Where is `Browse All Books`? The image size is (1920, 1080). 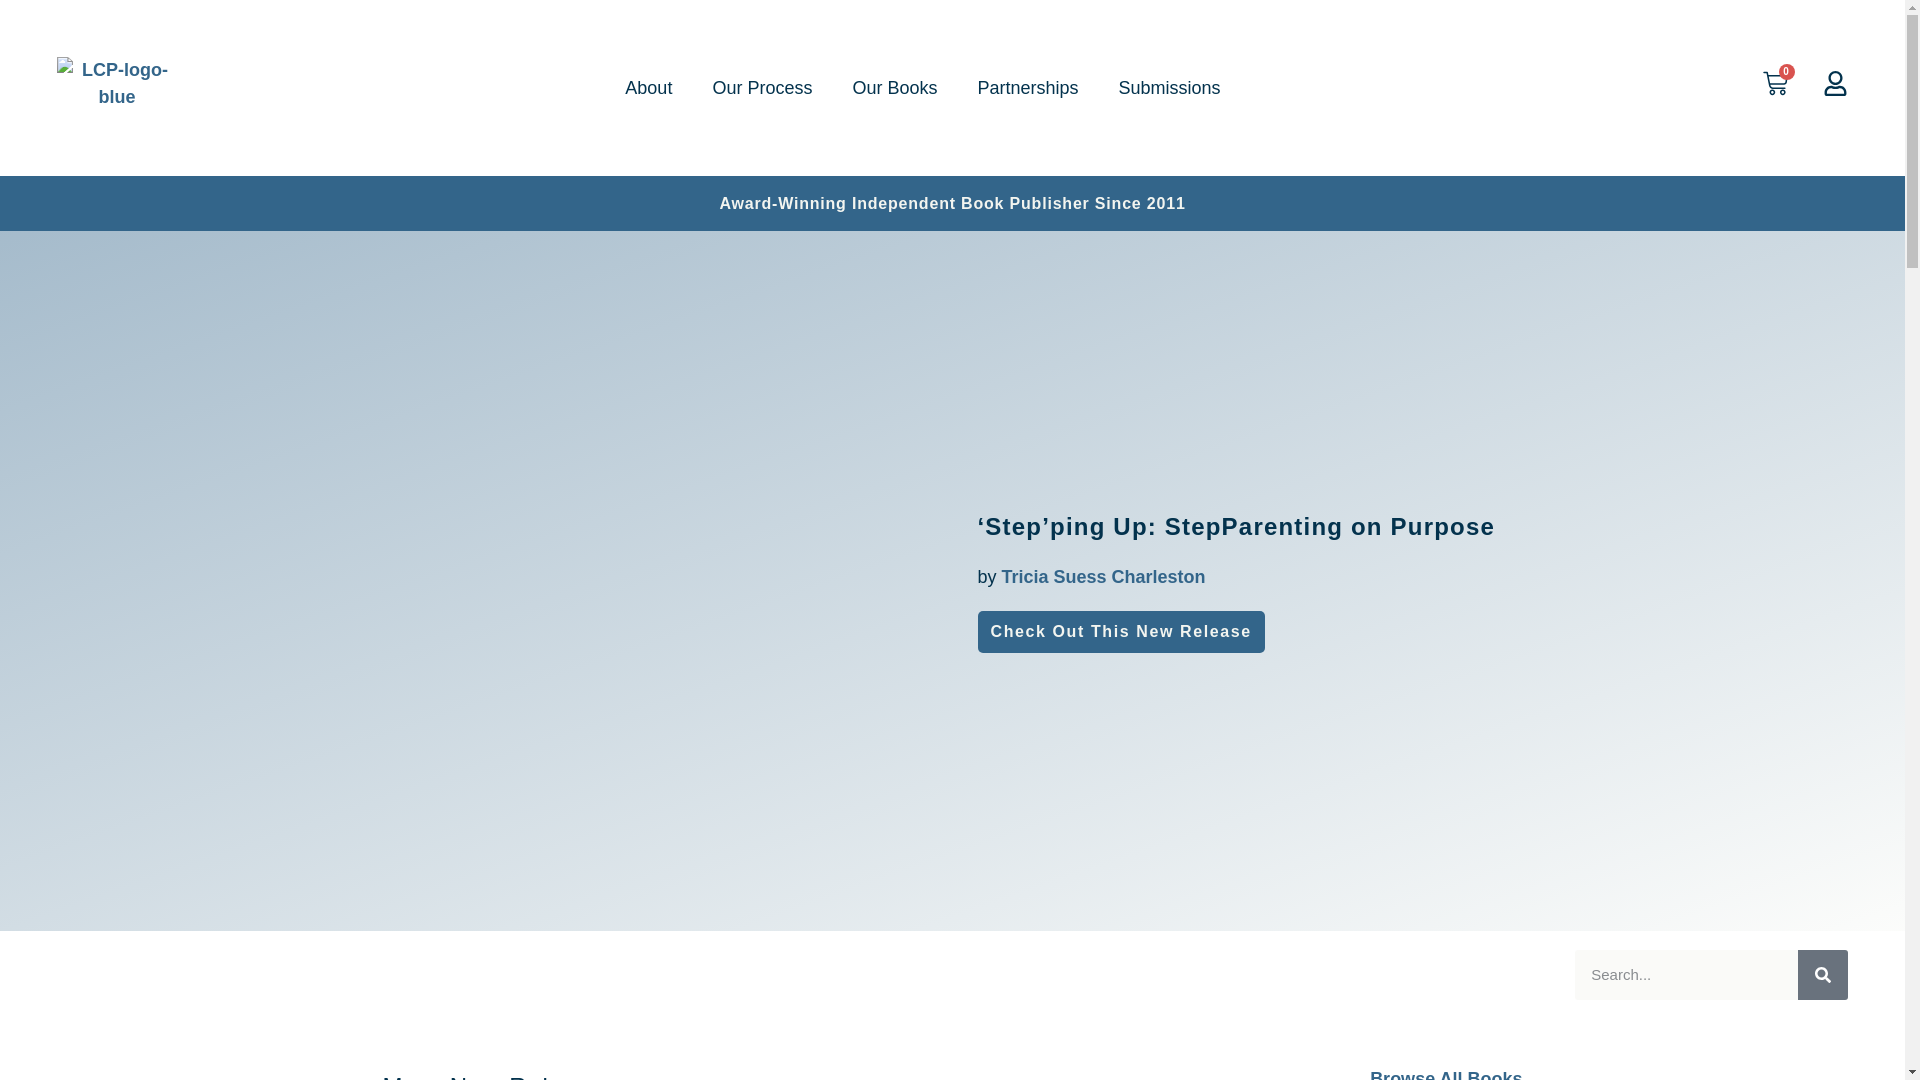 Browse All Books is located at coordinates (1446, 1074).